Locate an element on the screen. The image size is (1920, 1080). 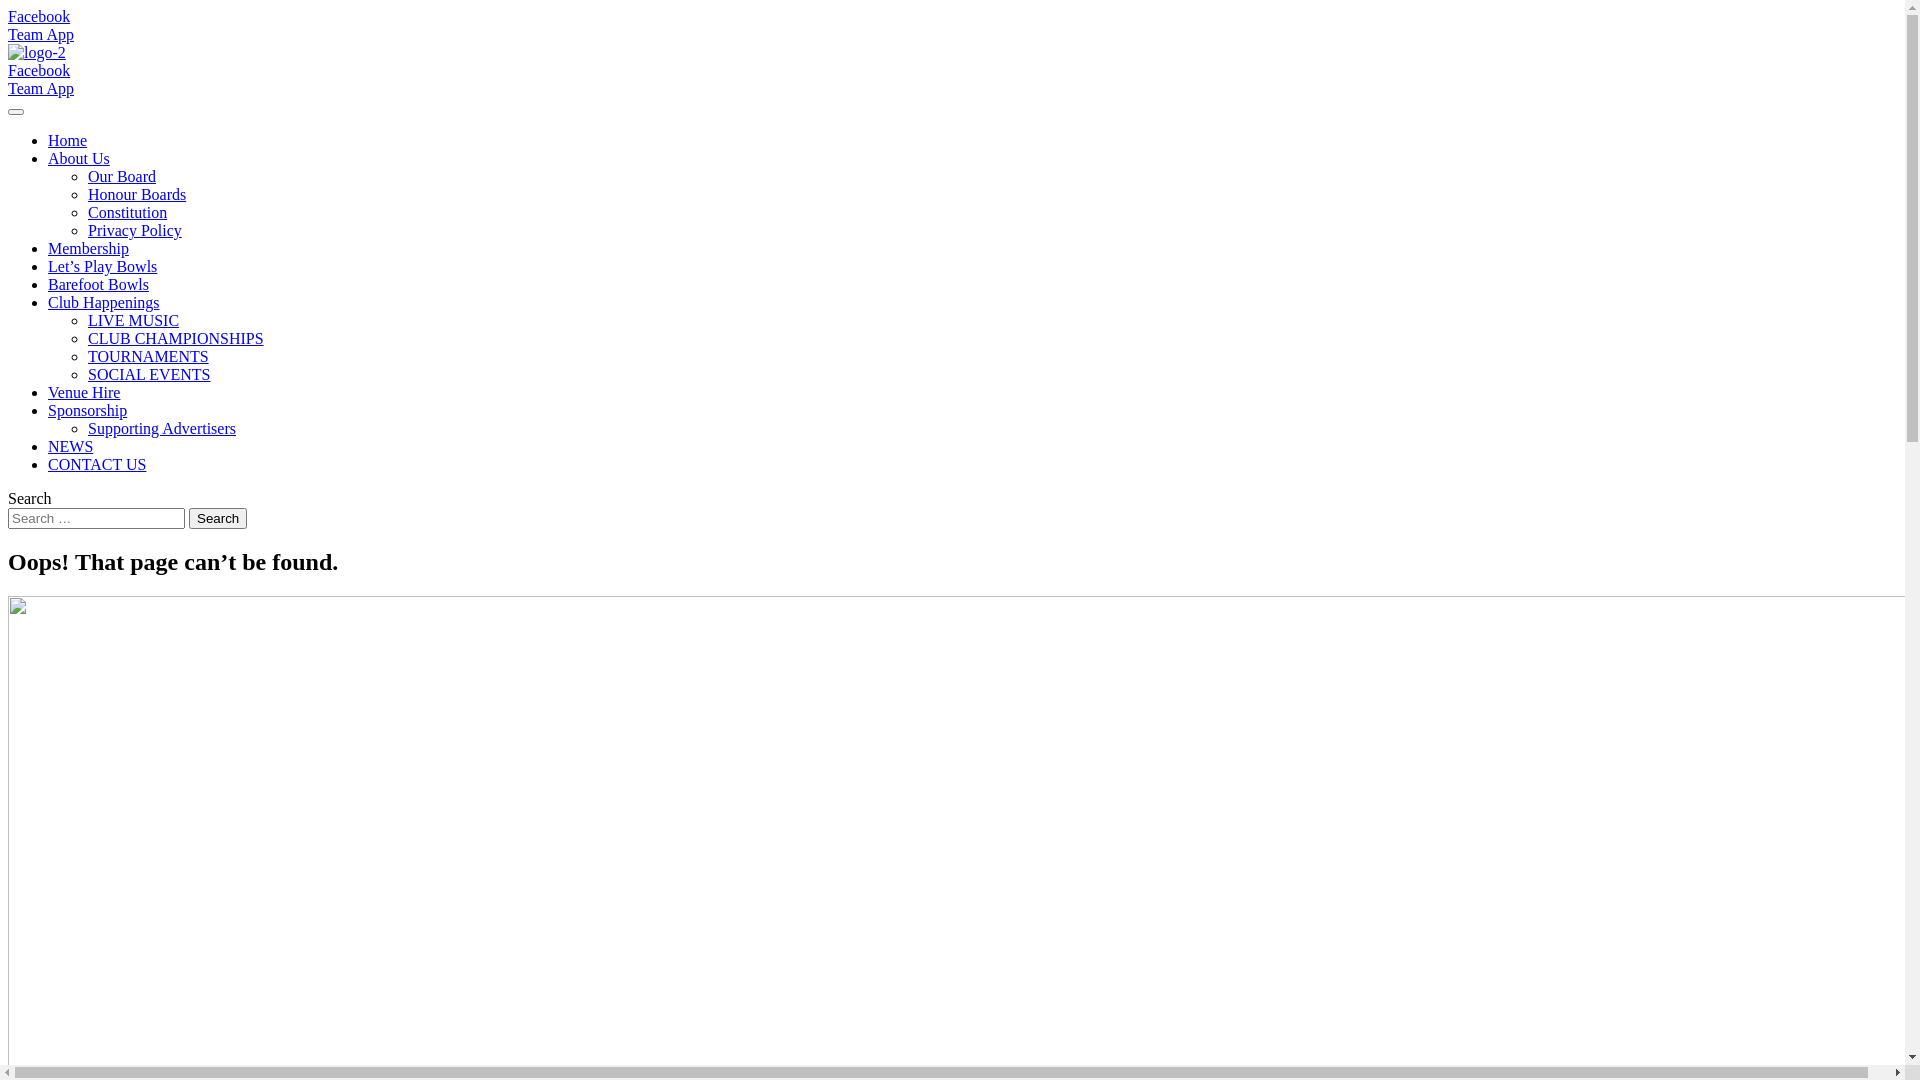
Facebook is located at coordinates (39, 16).